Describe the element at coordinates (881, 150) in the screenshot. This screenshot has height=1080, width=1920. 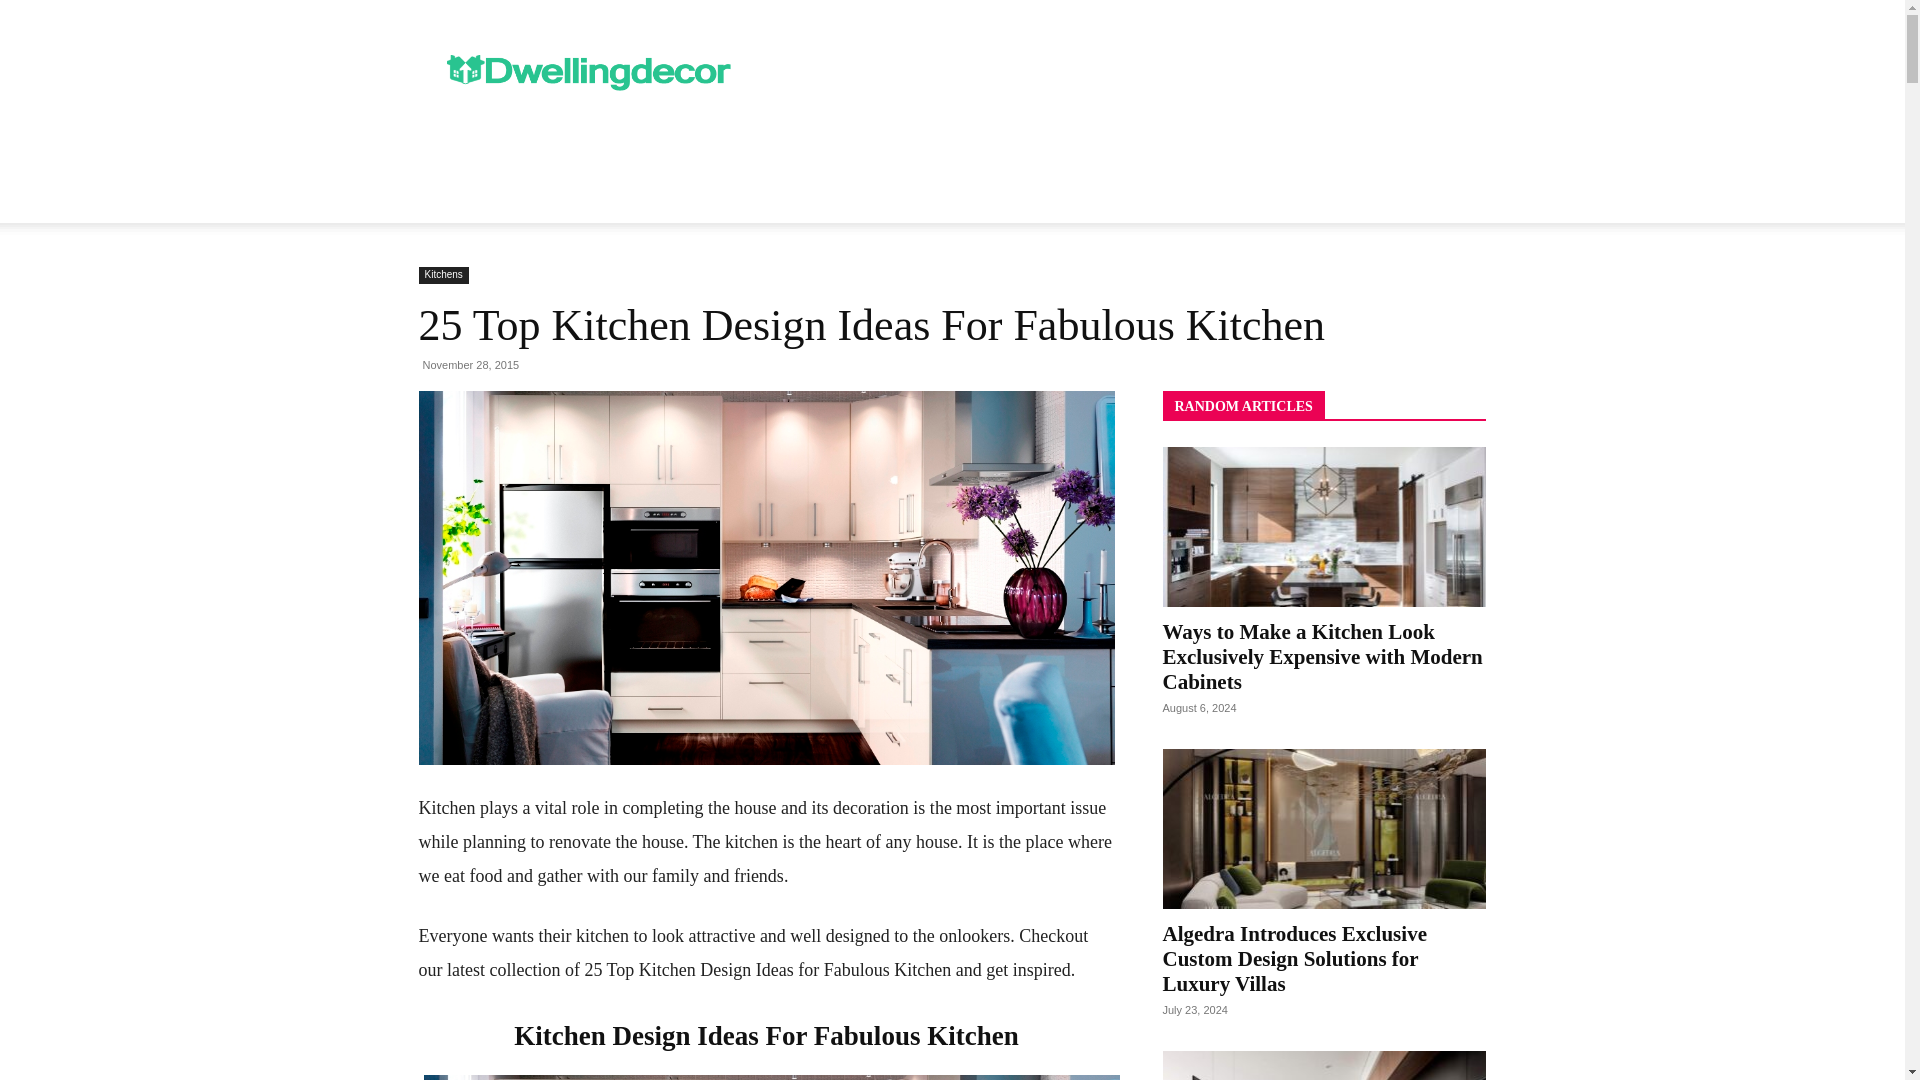
I see `DIY` at that location.